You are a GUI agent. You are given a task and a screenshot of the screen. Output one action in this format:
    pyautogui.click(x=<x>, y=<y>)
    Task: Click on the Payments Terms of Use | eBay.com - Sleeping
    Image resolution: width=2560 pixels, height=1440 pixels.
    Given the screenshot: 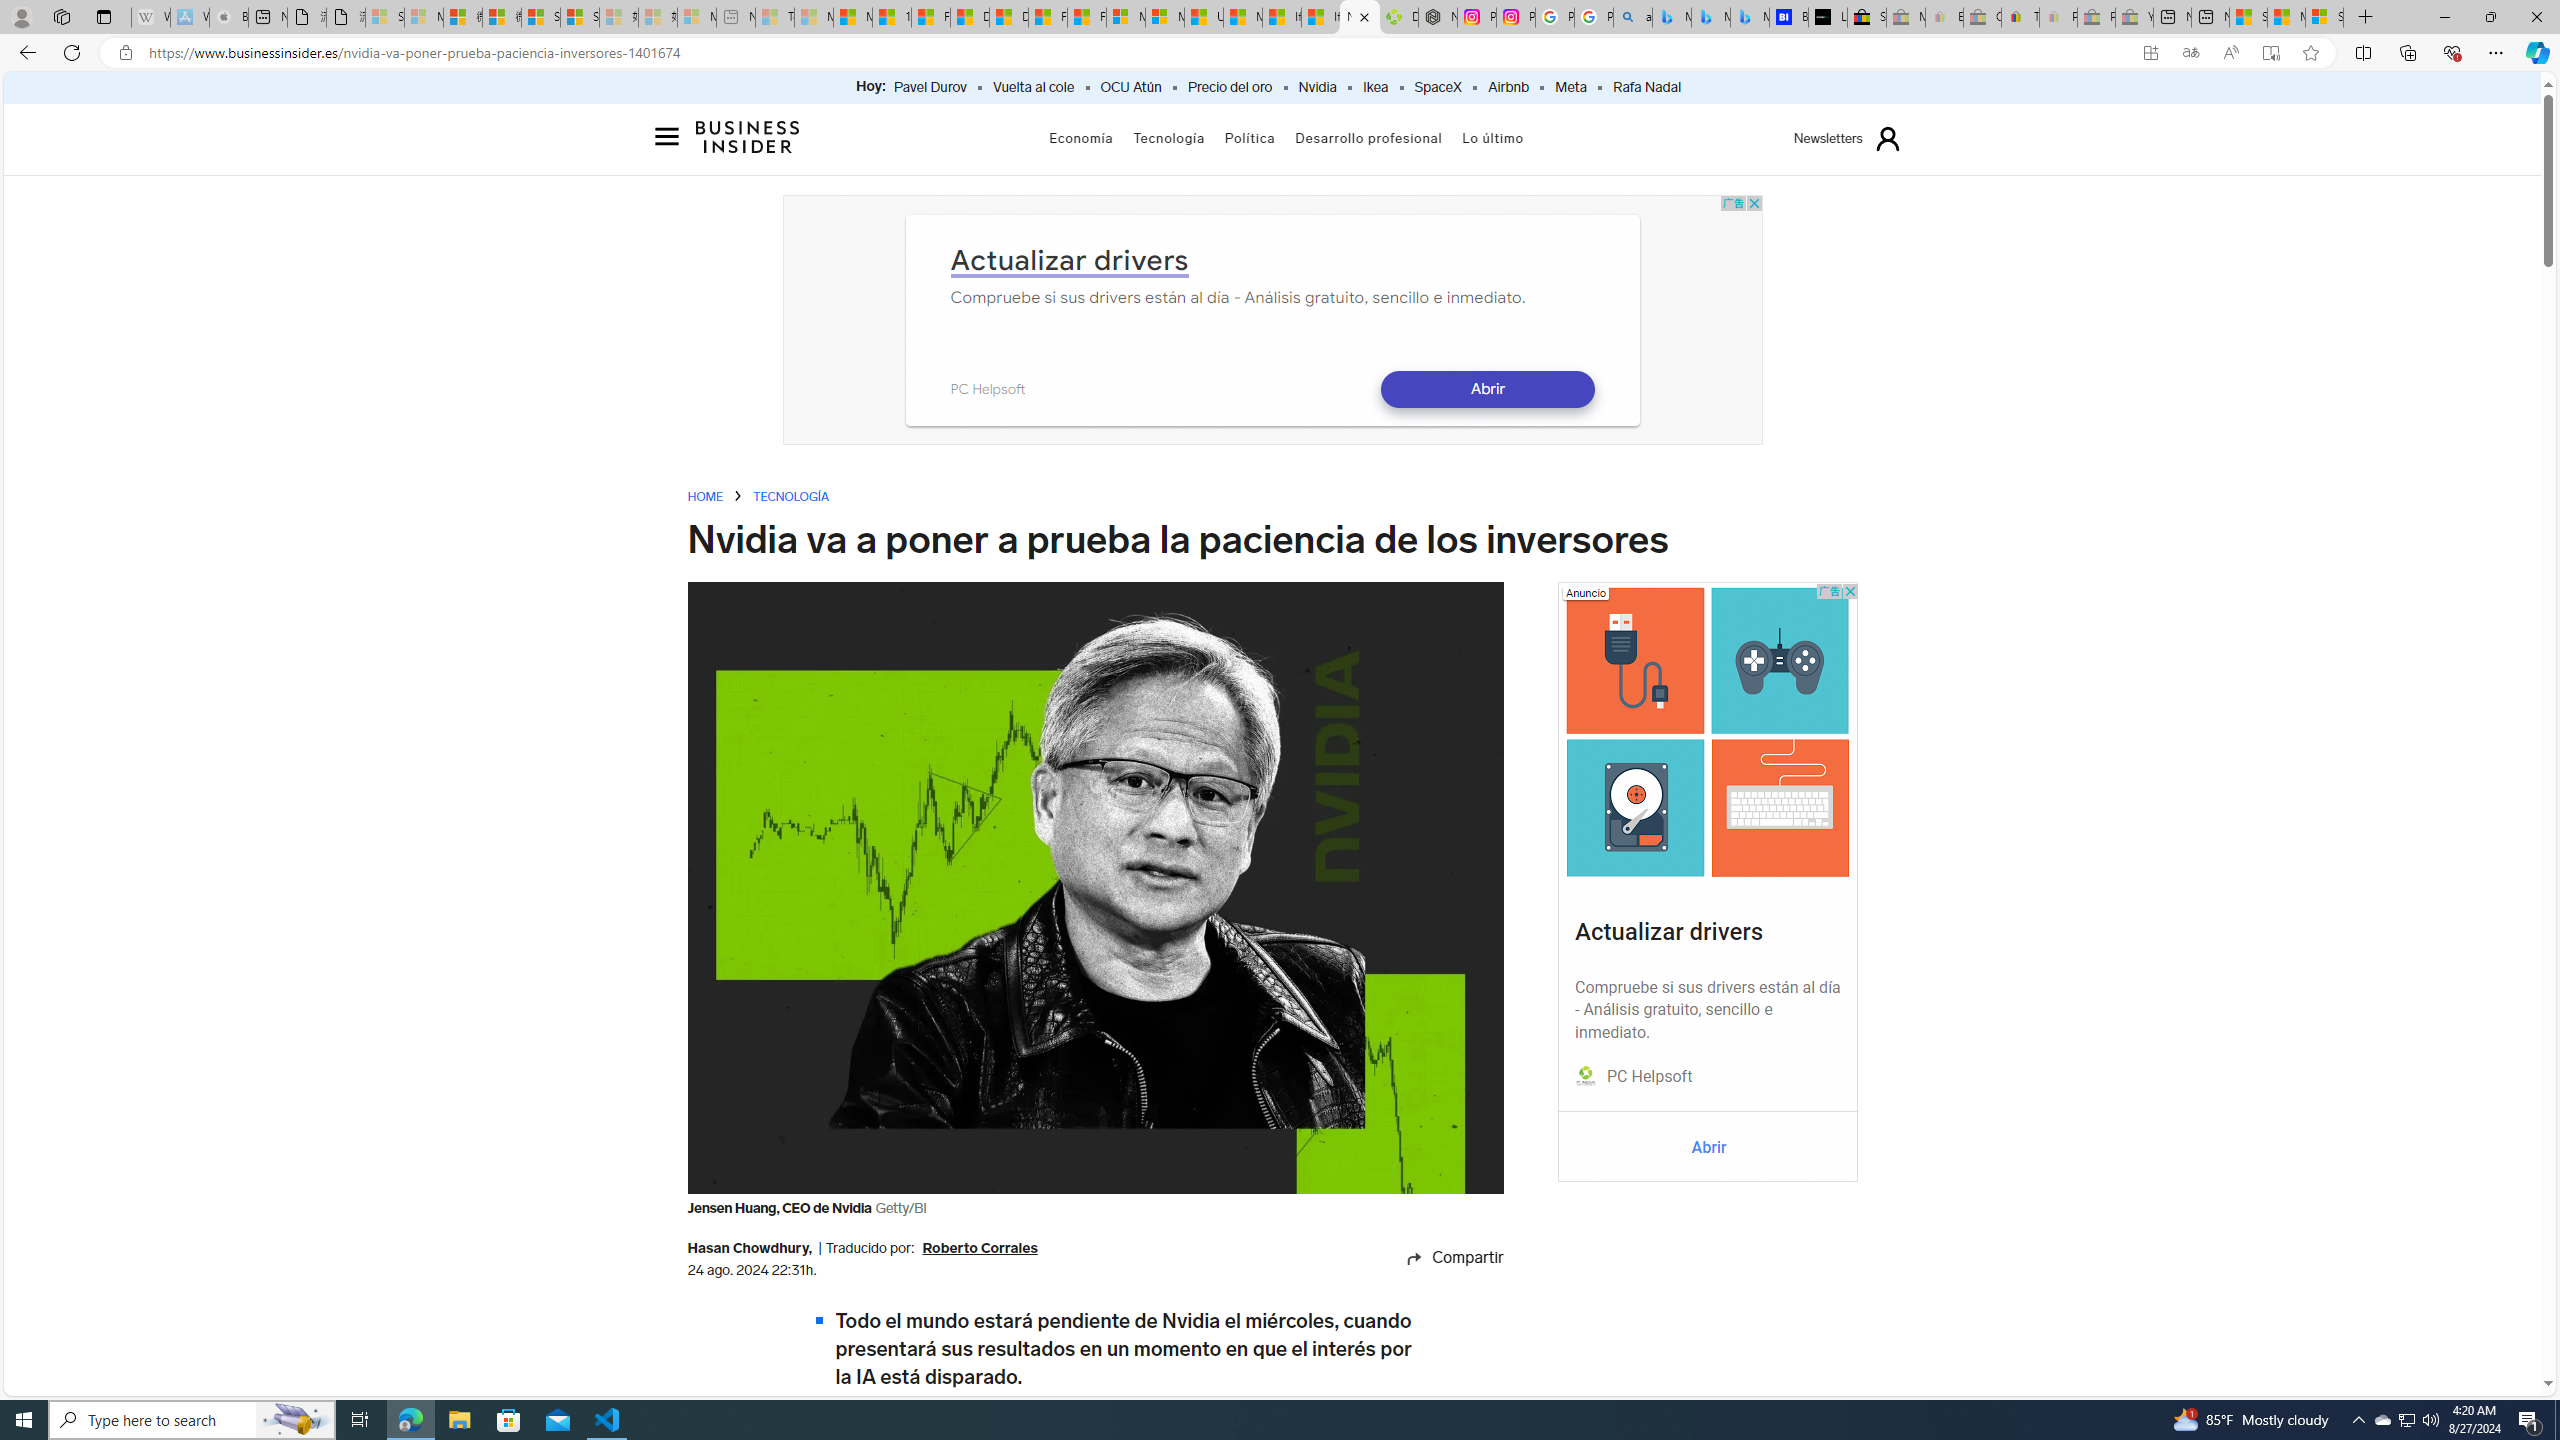 What is the action you would take?
    pyautogui.click(x=2058, y=17)
    